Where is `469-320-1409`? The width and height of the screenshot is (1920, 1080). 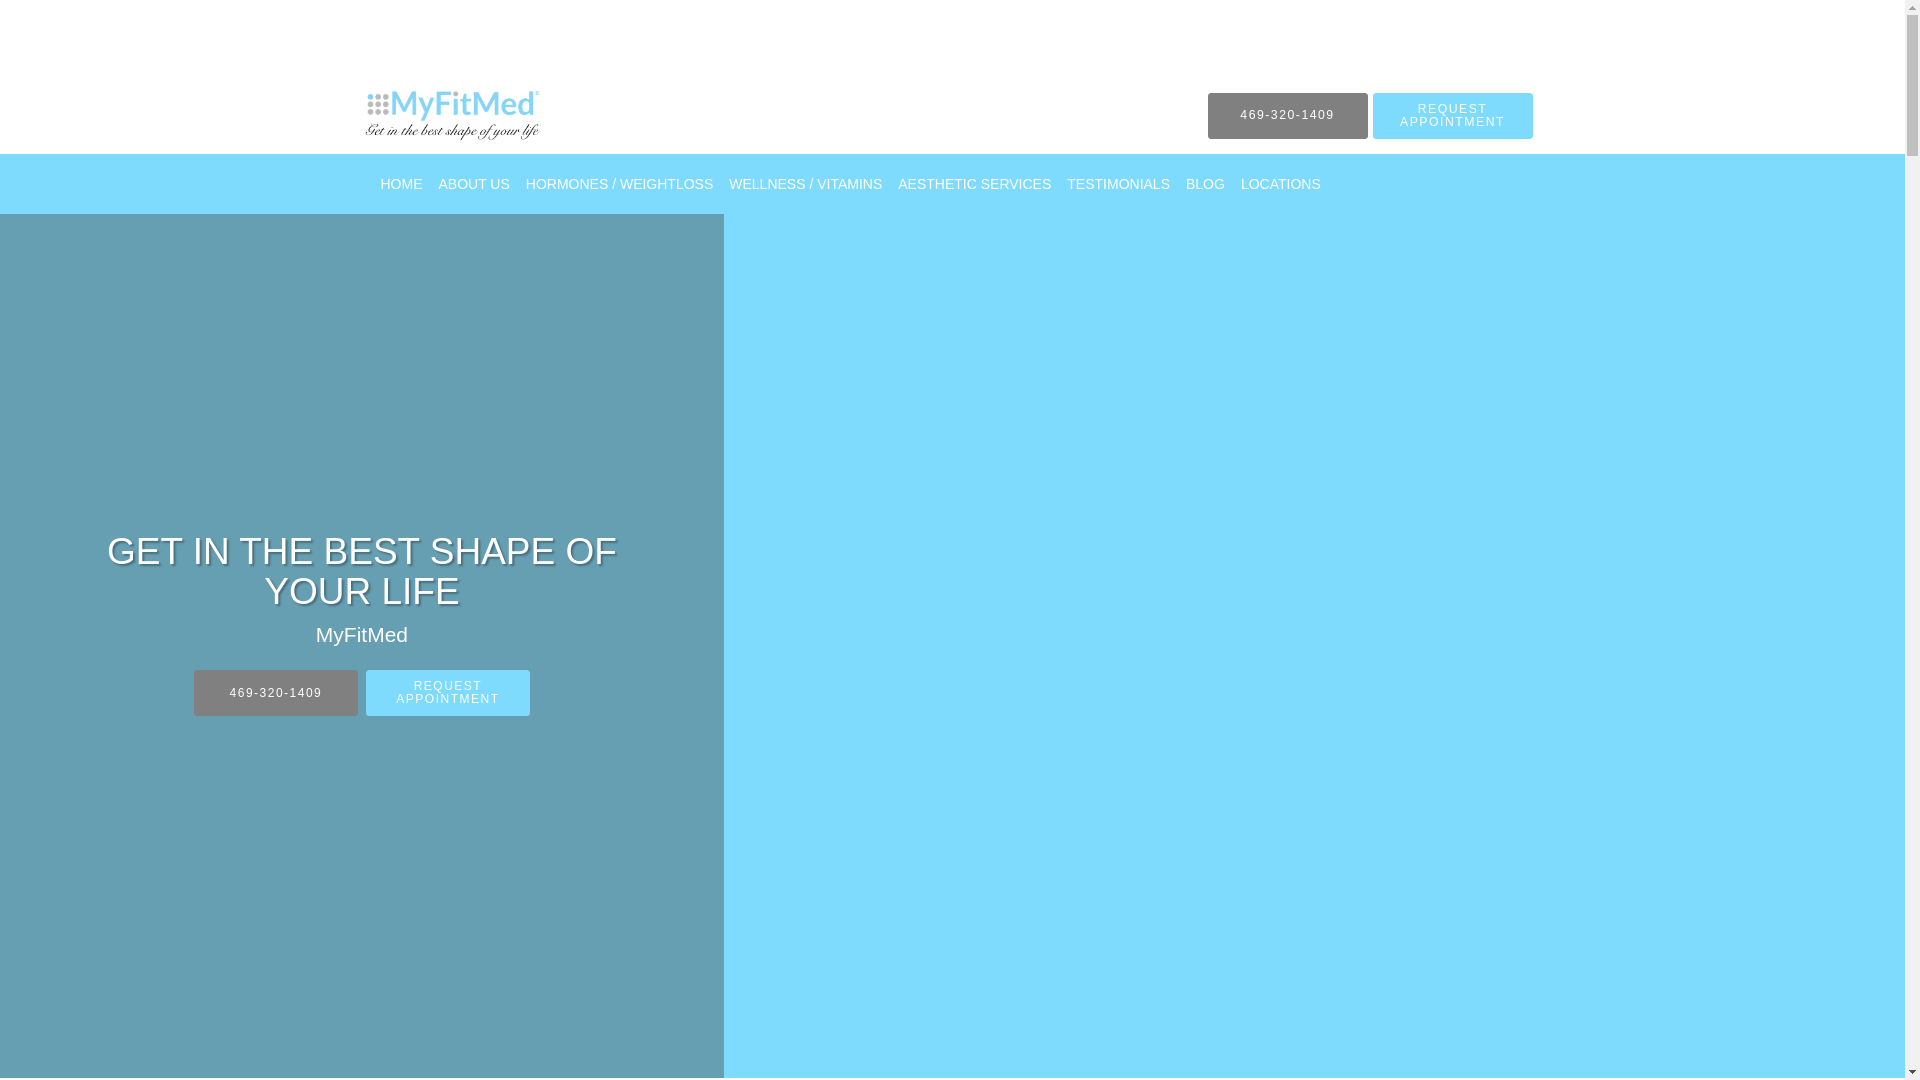 469-320-1409 is located at coordinates (1287, 116).